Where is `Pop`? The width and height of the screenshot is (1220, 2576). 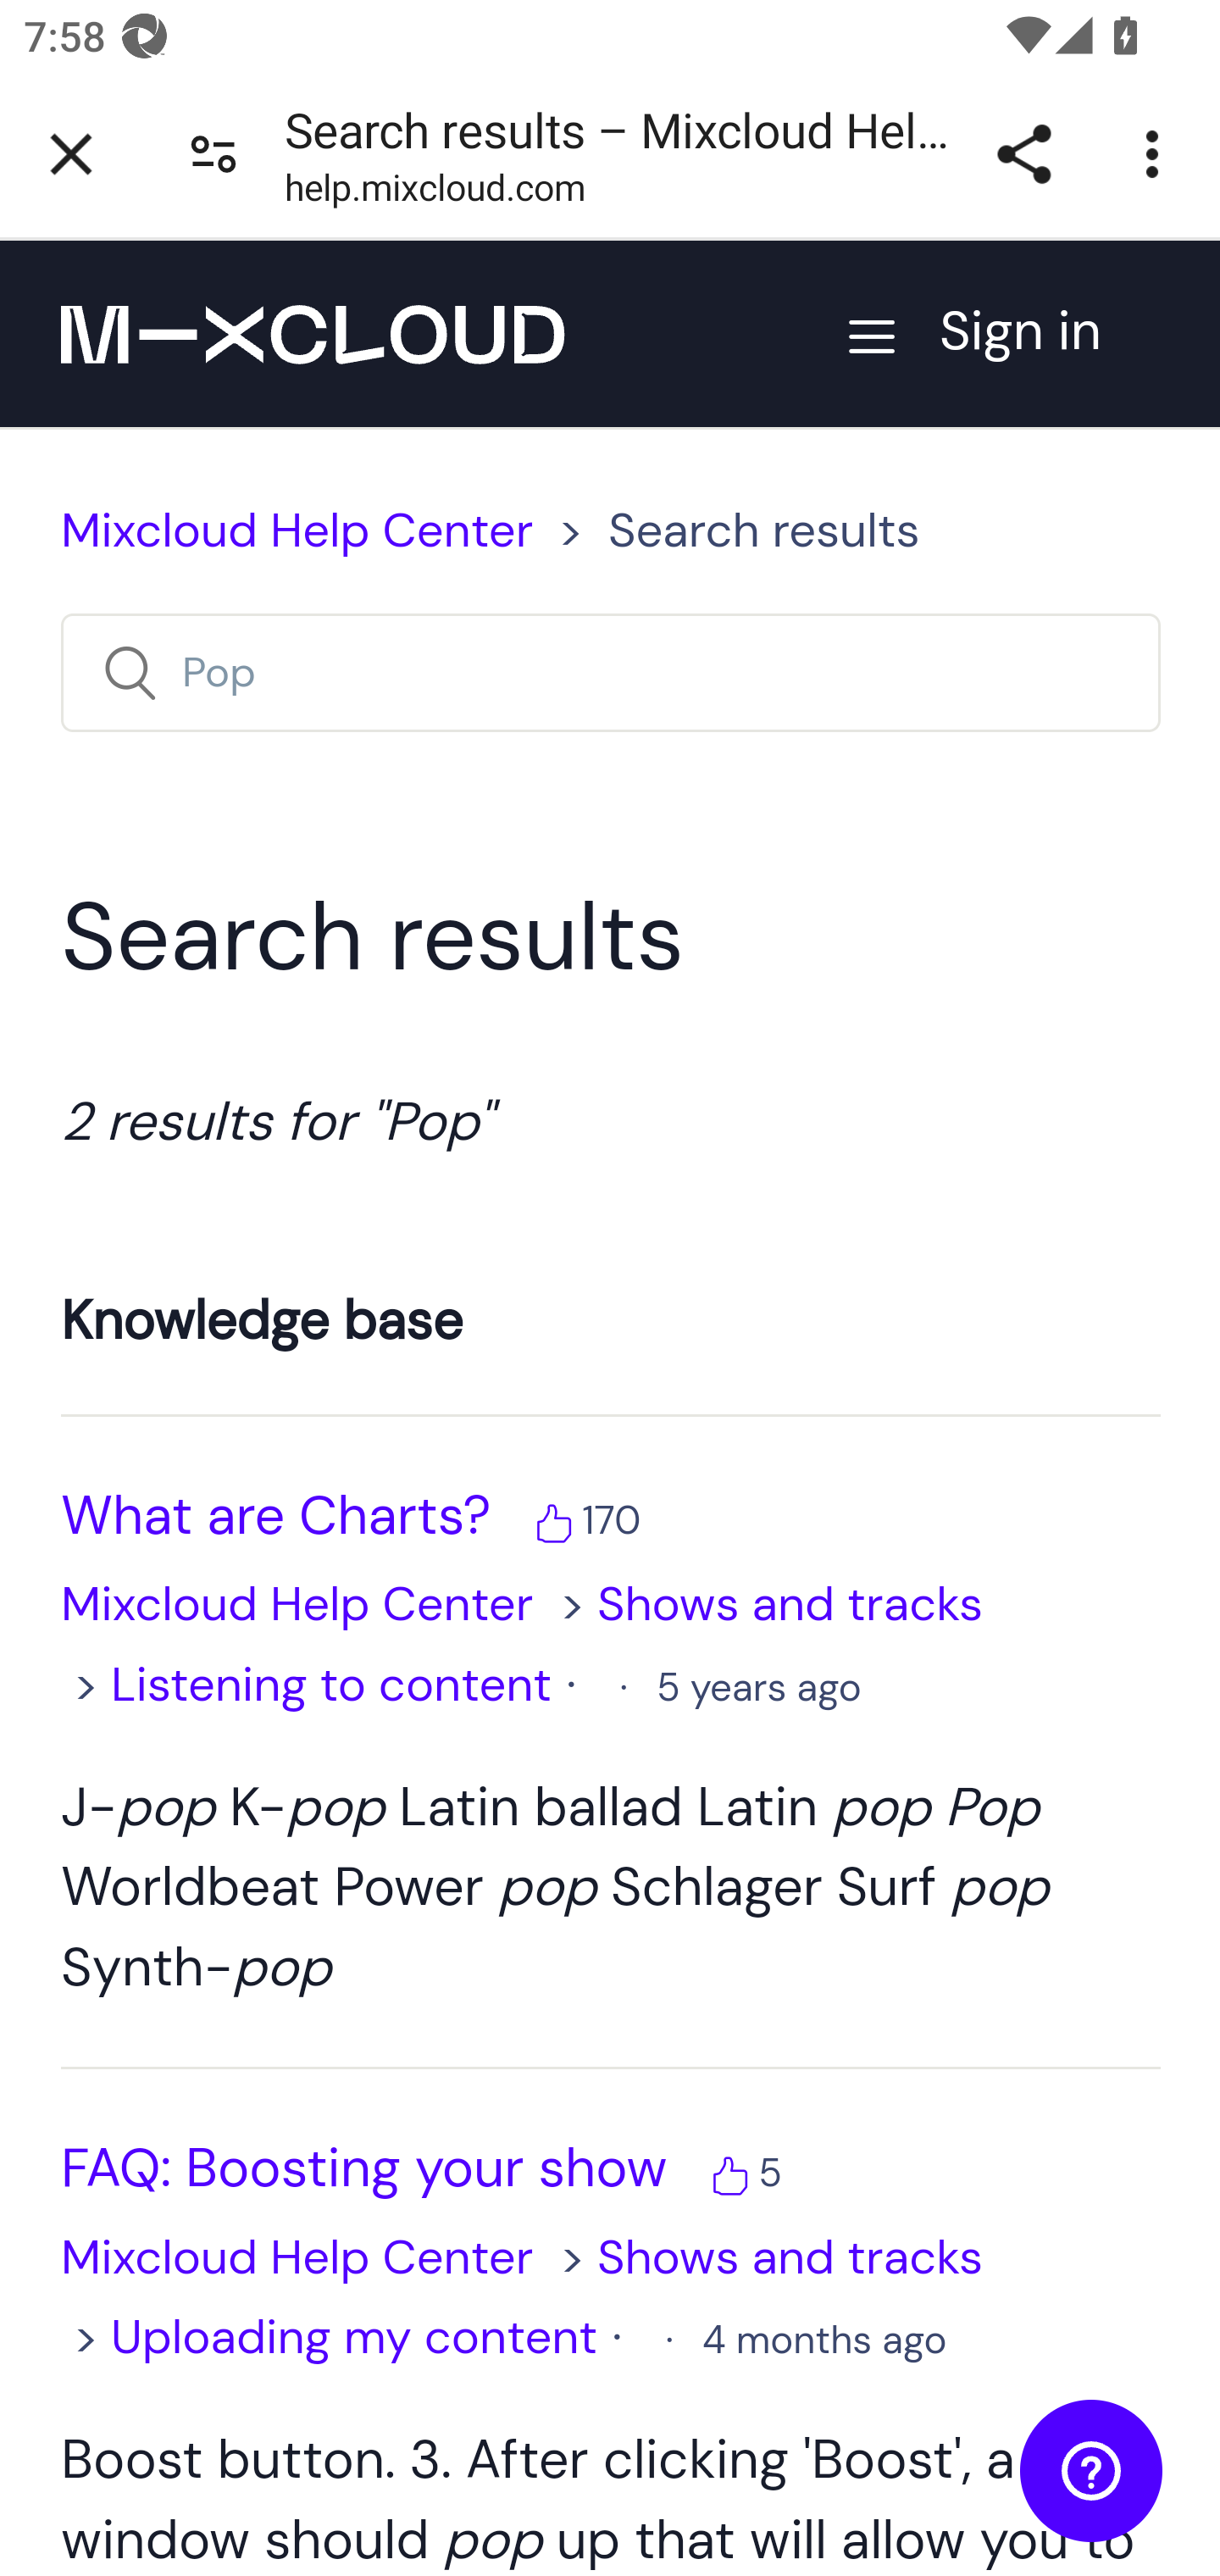
Pop is located at coordinates (611, 671).